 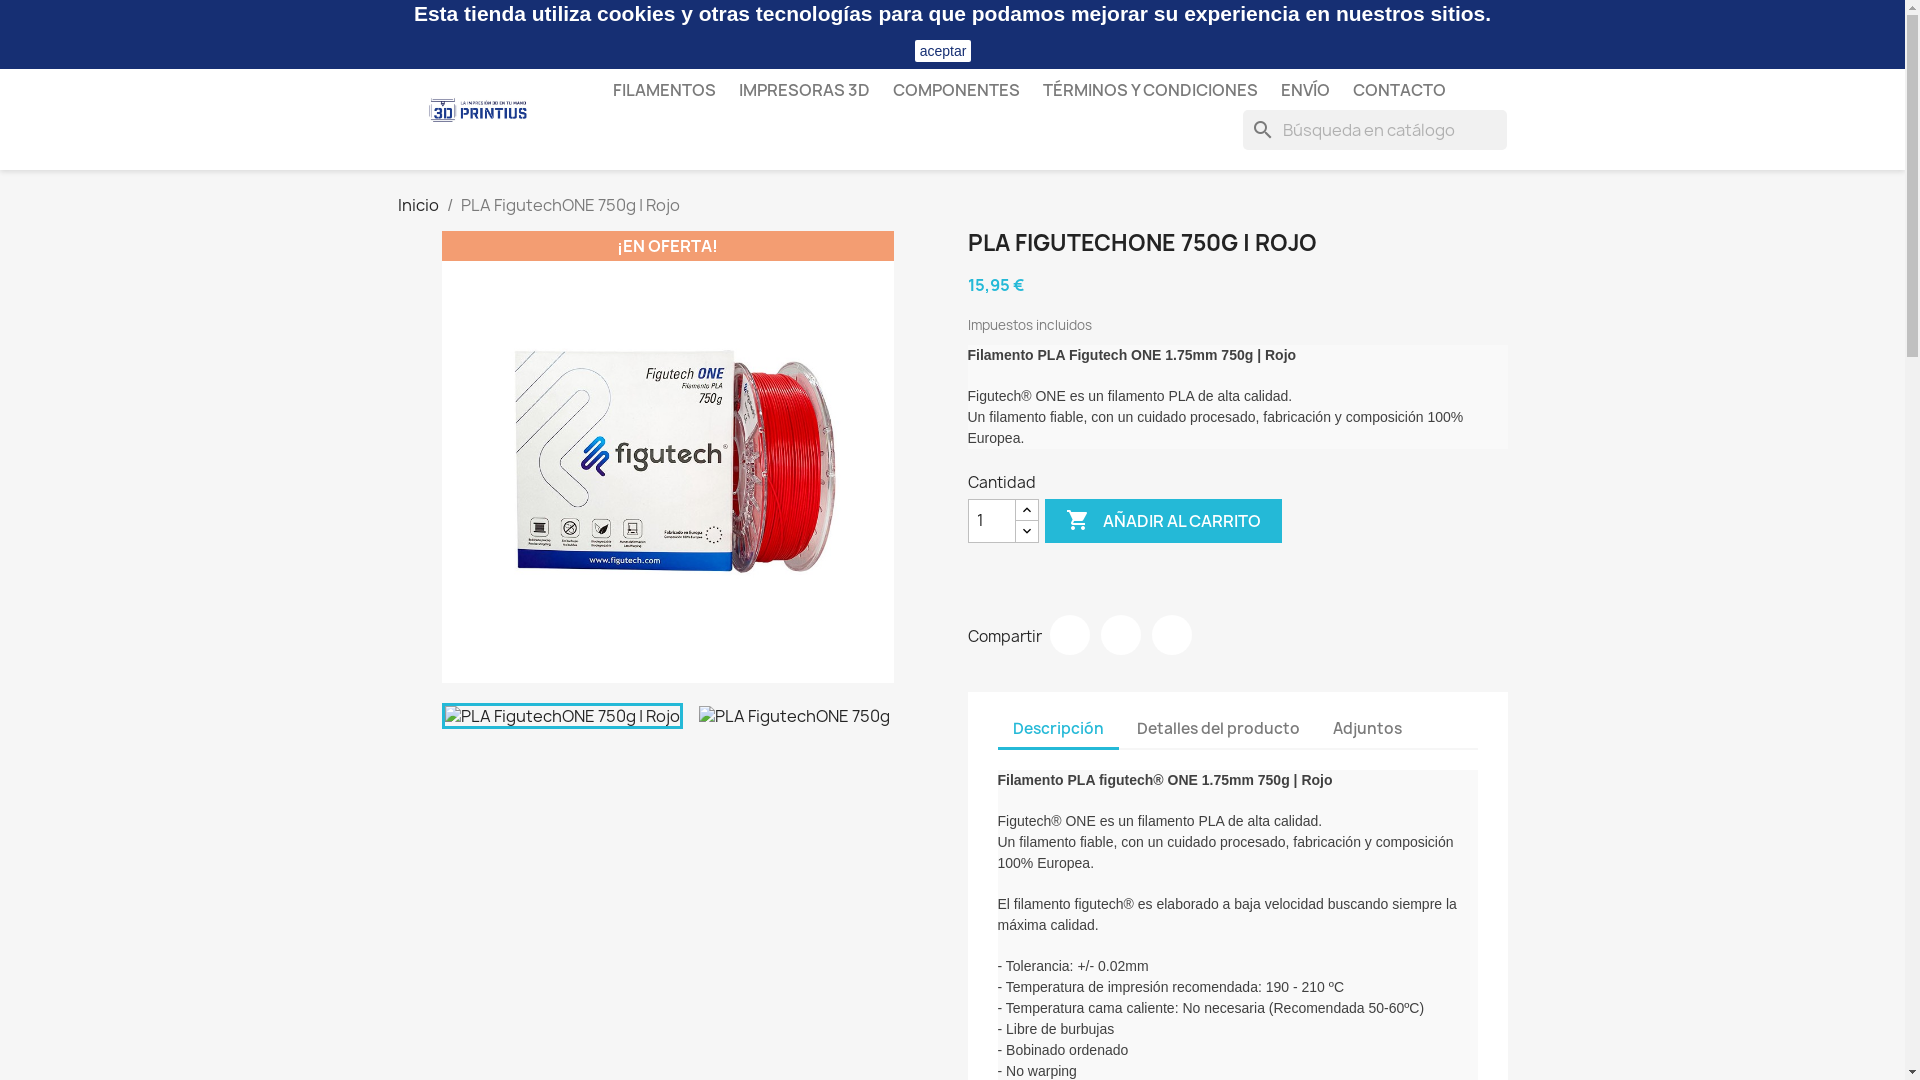 I want to click on COMPONENTES, so click(x=956, y=90).